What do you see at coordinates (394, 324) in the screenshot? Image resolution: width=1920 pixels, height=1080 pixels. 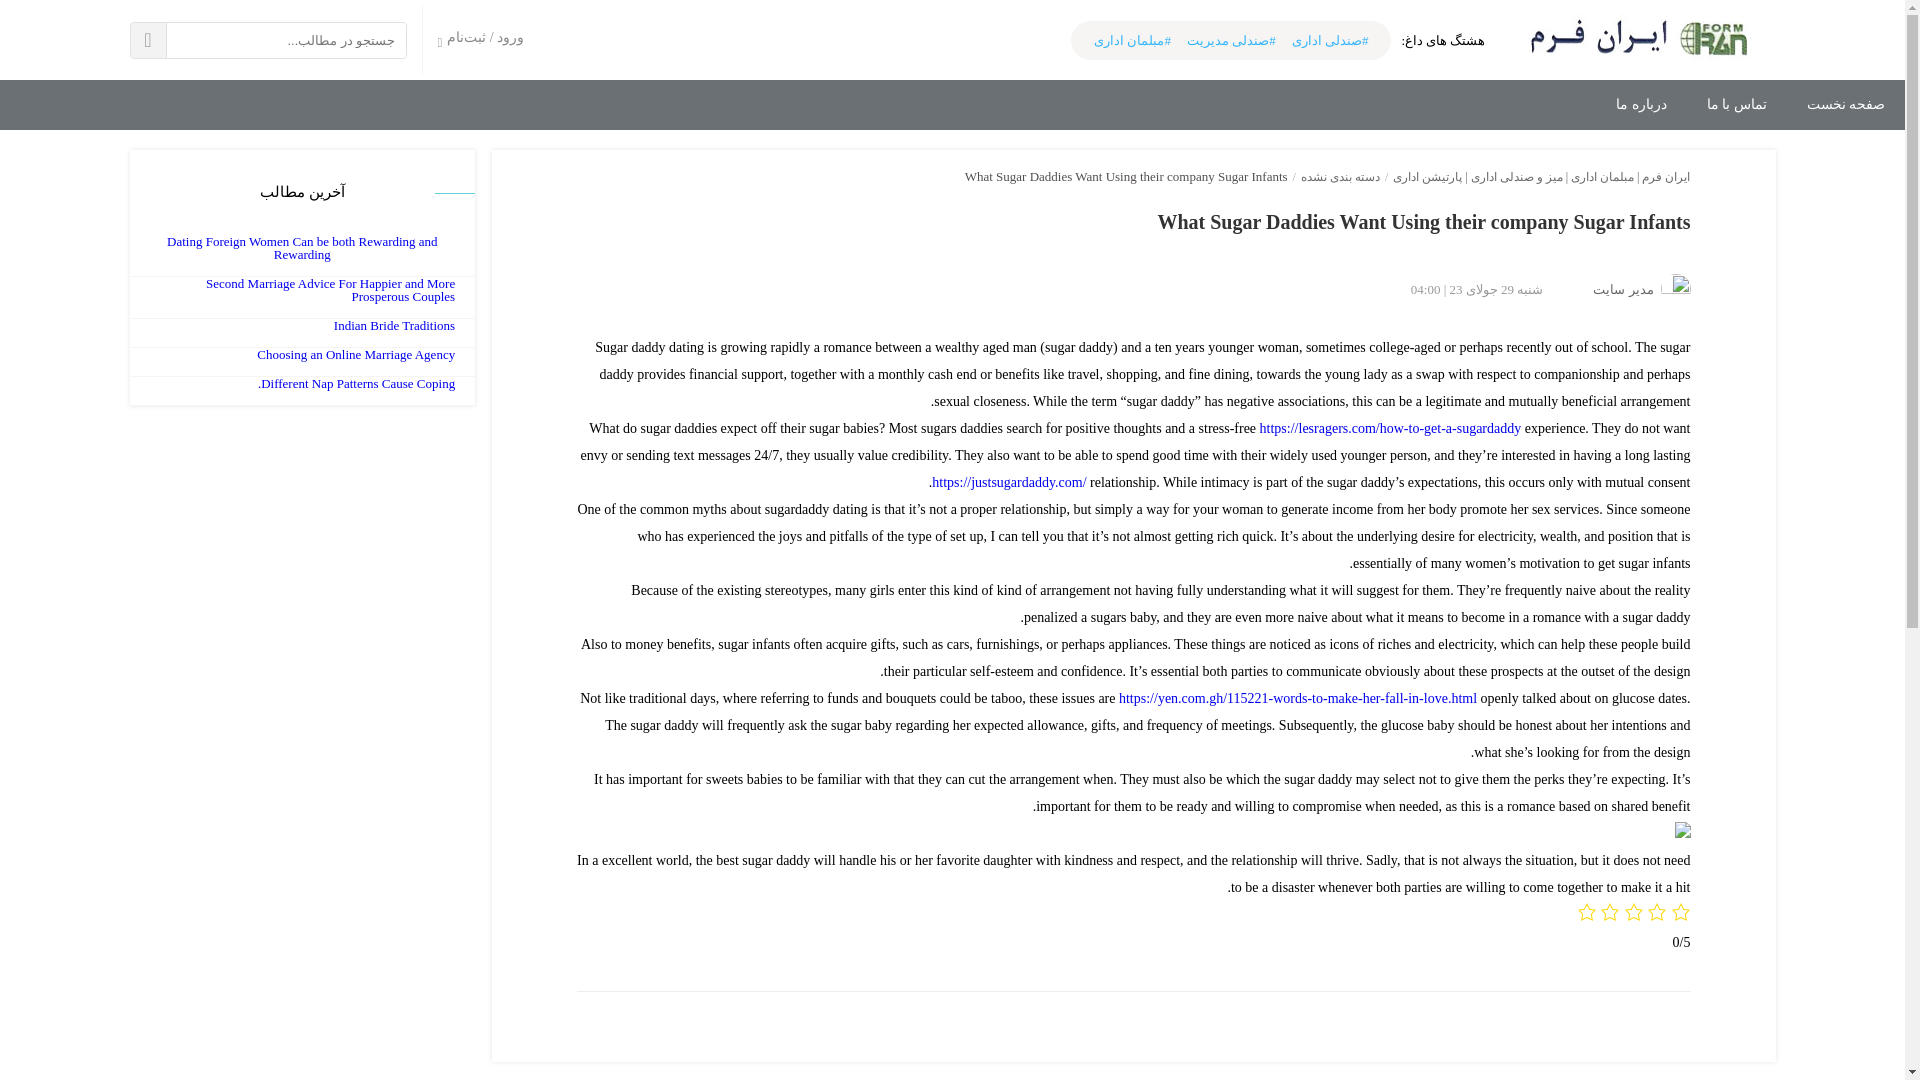 I see `Indian Bride Traditions` at bounding box center [394, 324].